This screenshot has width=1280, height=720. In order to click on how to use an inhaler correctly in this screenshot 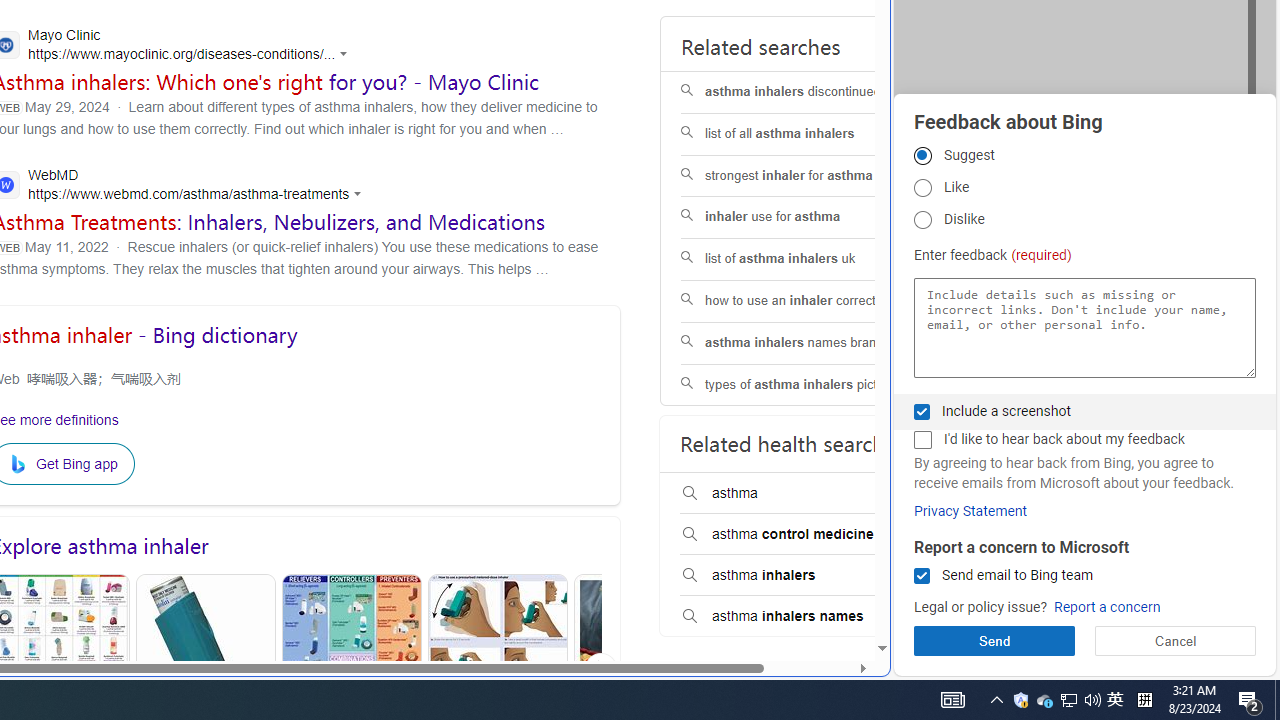, I will do `click(807, 302)`.